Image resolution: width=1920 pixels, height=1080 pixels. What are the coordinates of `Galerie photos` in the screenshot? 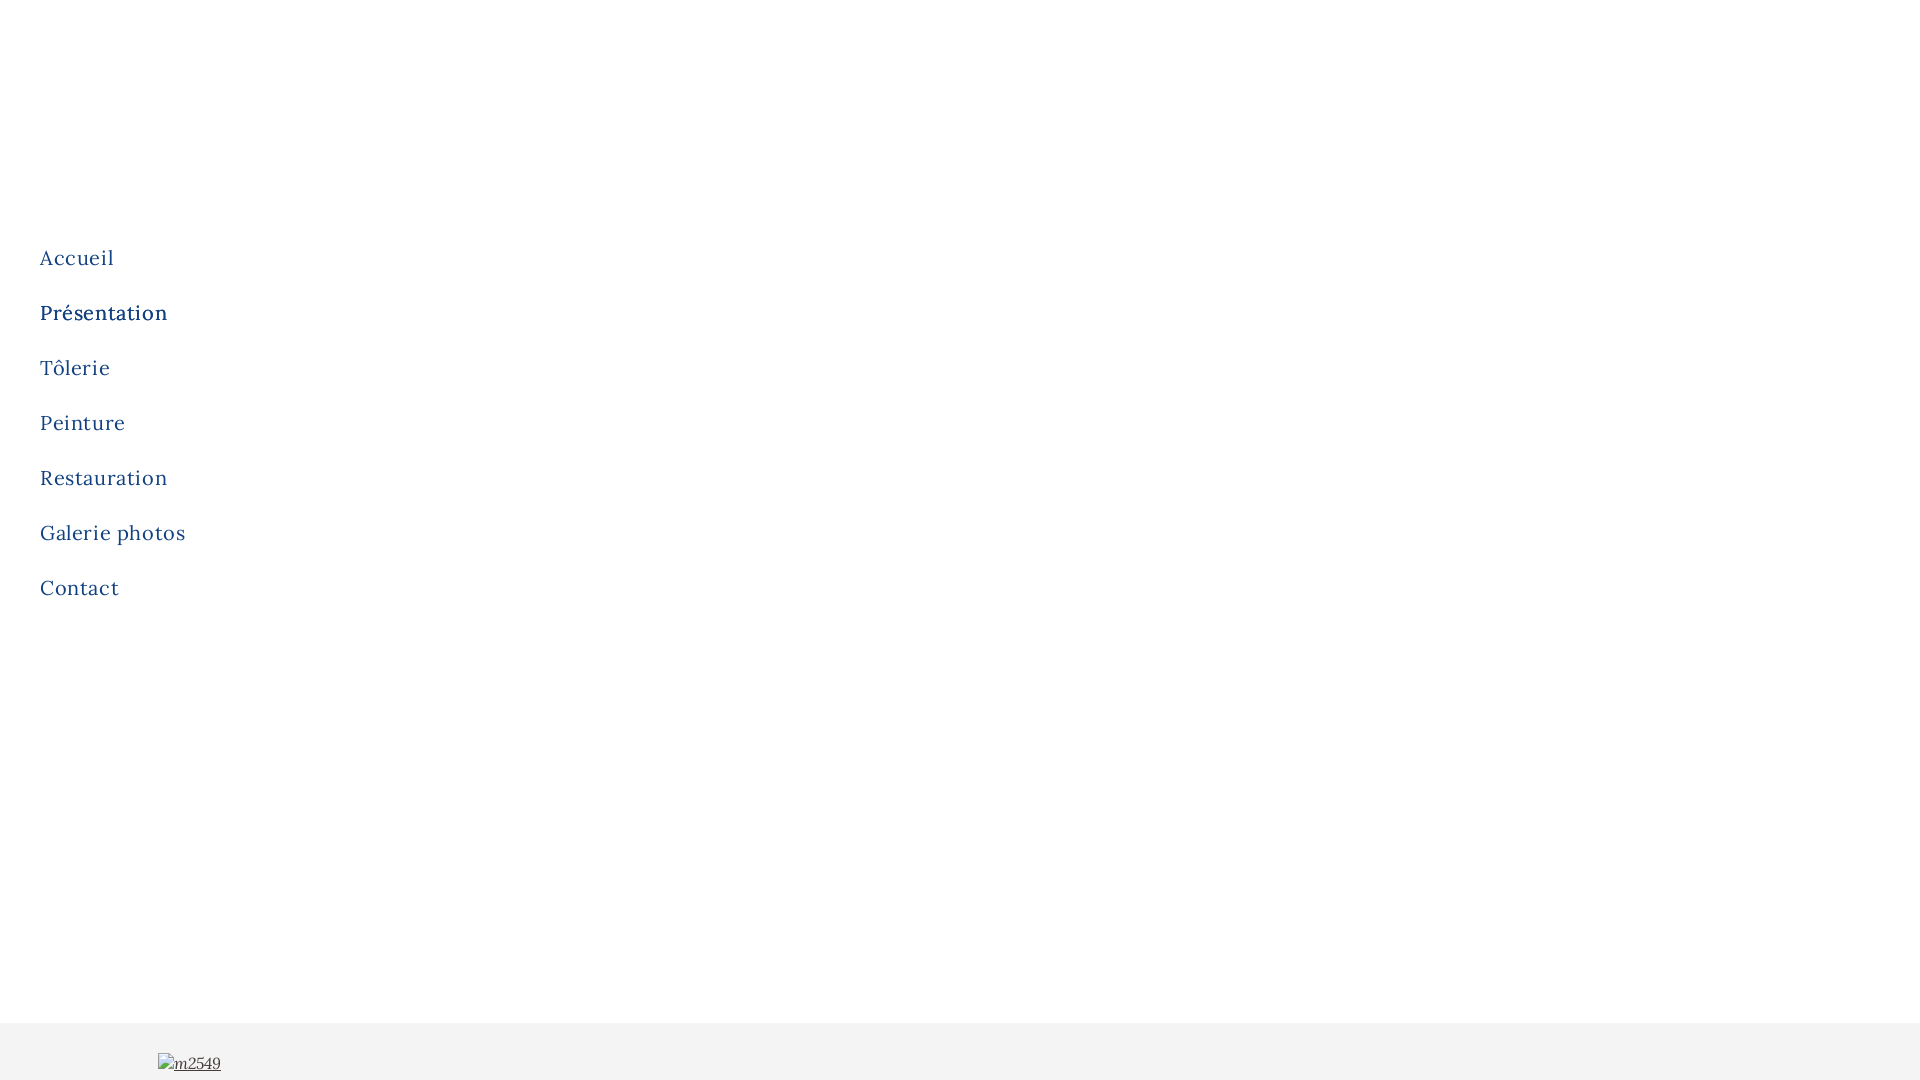 It's located at (510, 532).